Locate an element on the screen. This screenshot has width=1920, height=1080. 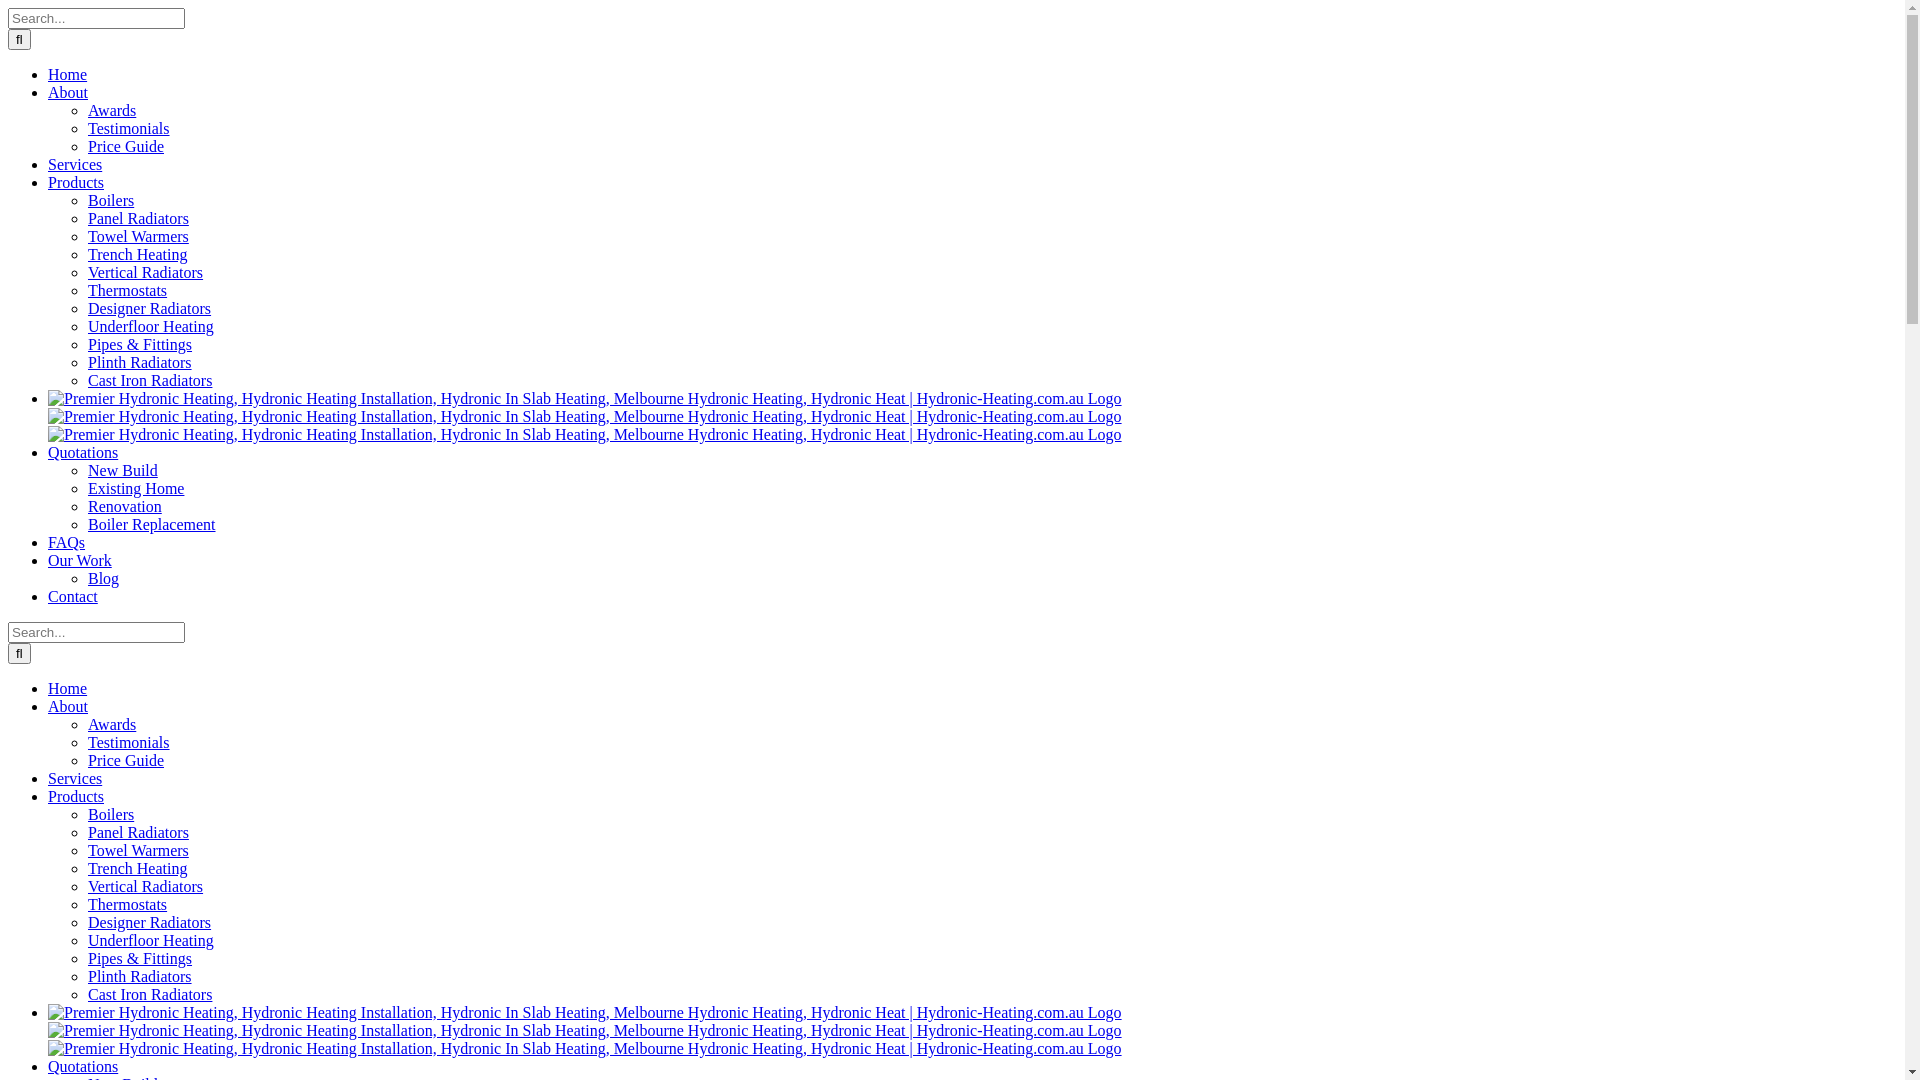
Thermostats is located at coordinates (128, 290).